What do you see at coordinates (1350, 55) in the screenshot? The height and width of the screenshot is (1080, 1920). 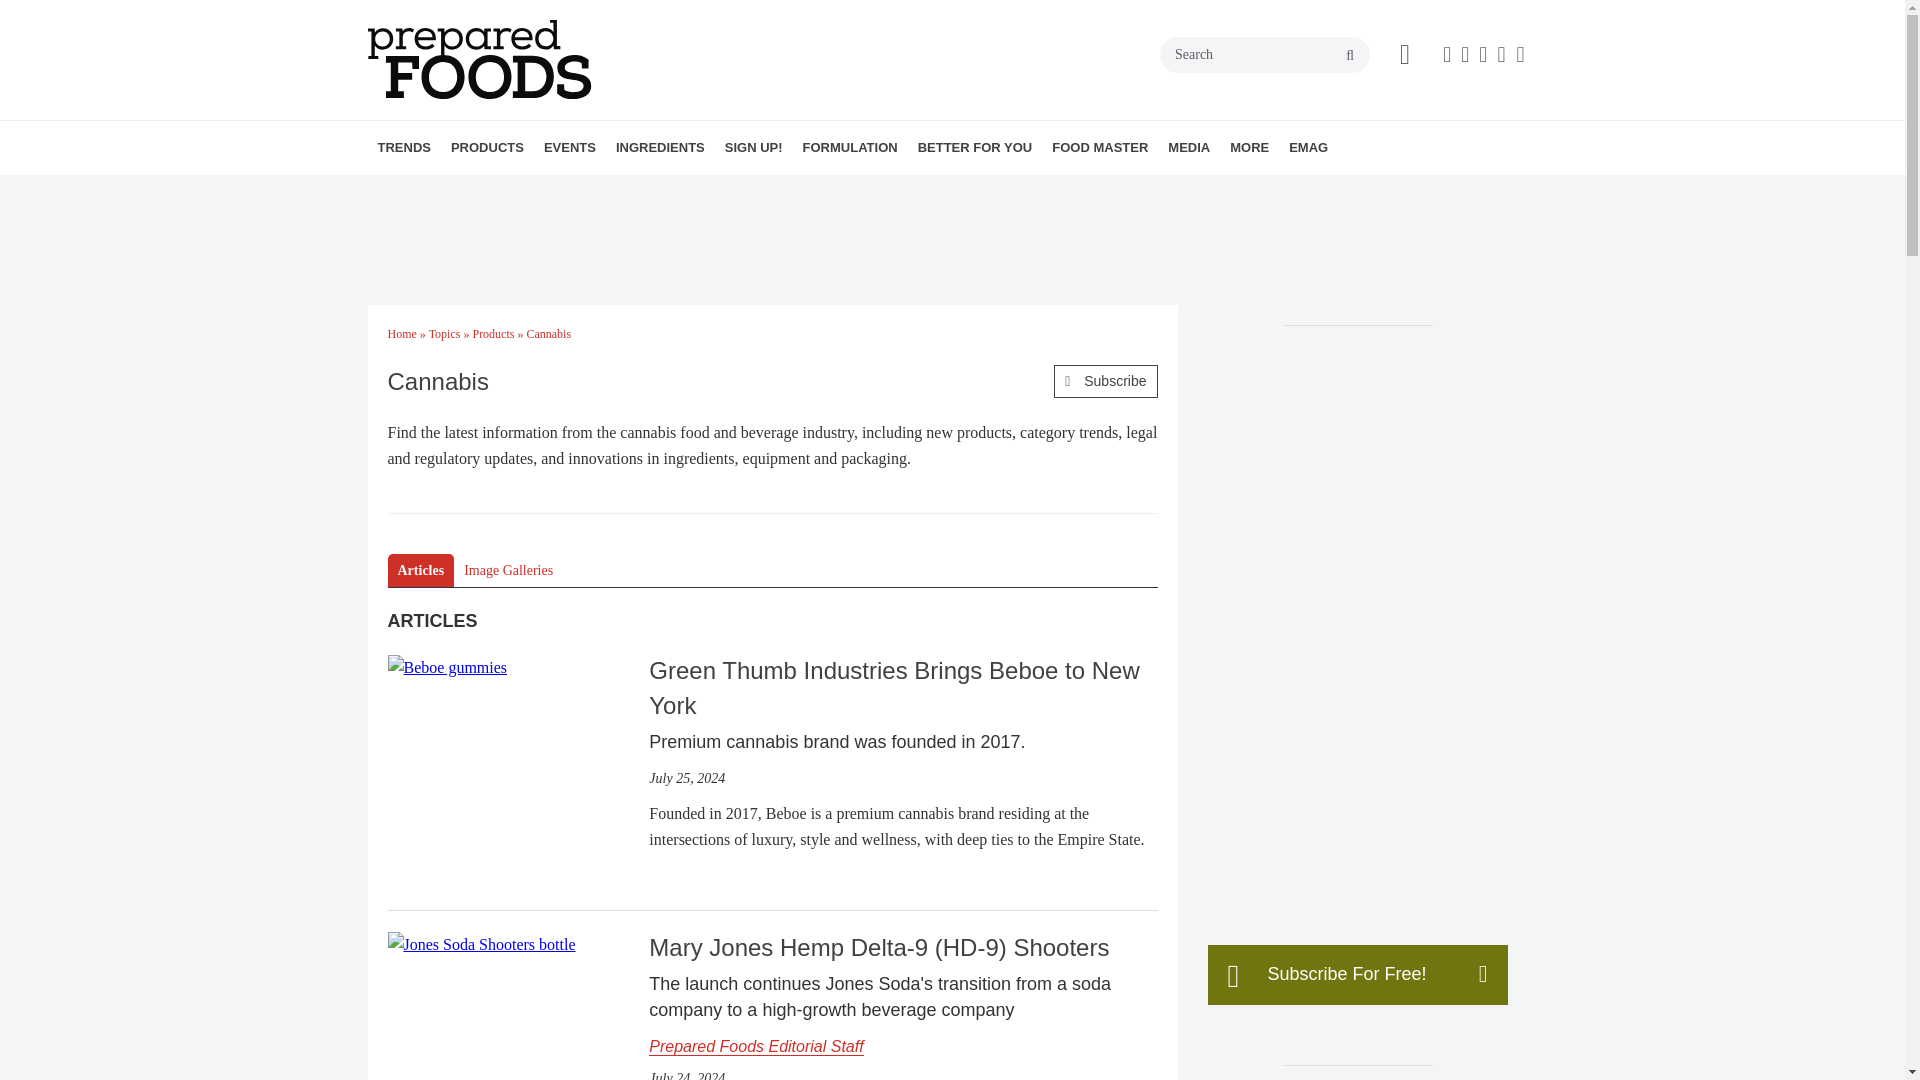 I see `search` at bounding box center [1350, 55].